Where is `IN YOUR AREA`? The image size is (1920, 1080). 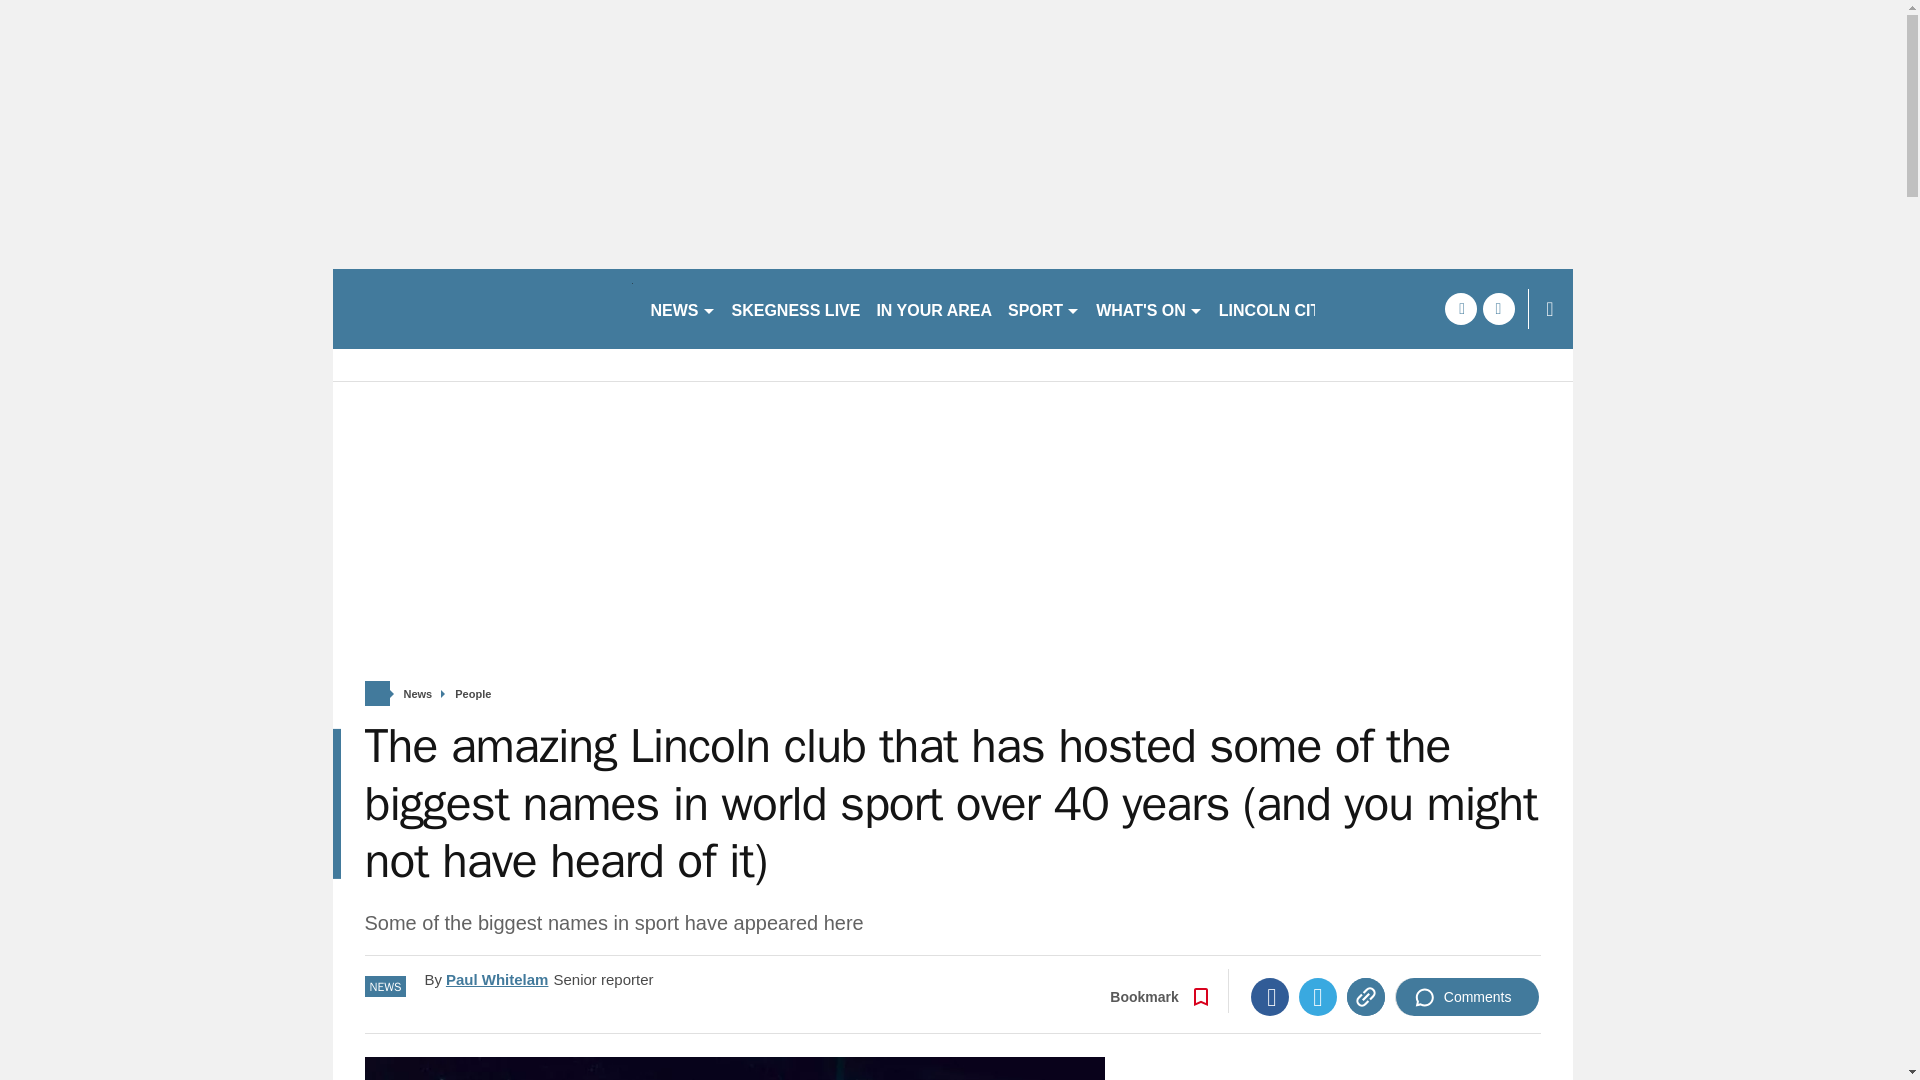
IN YOUR AREA is located at coordinates (934, 308).